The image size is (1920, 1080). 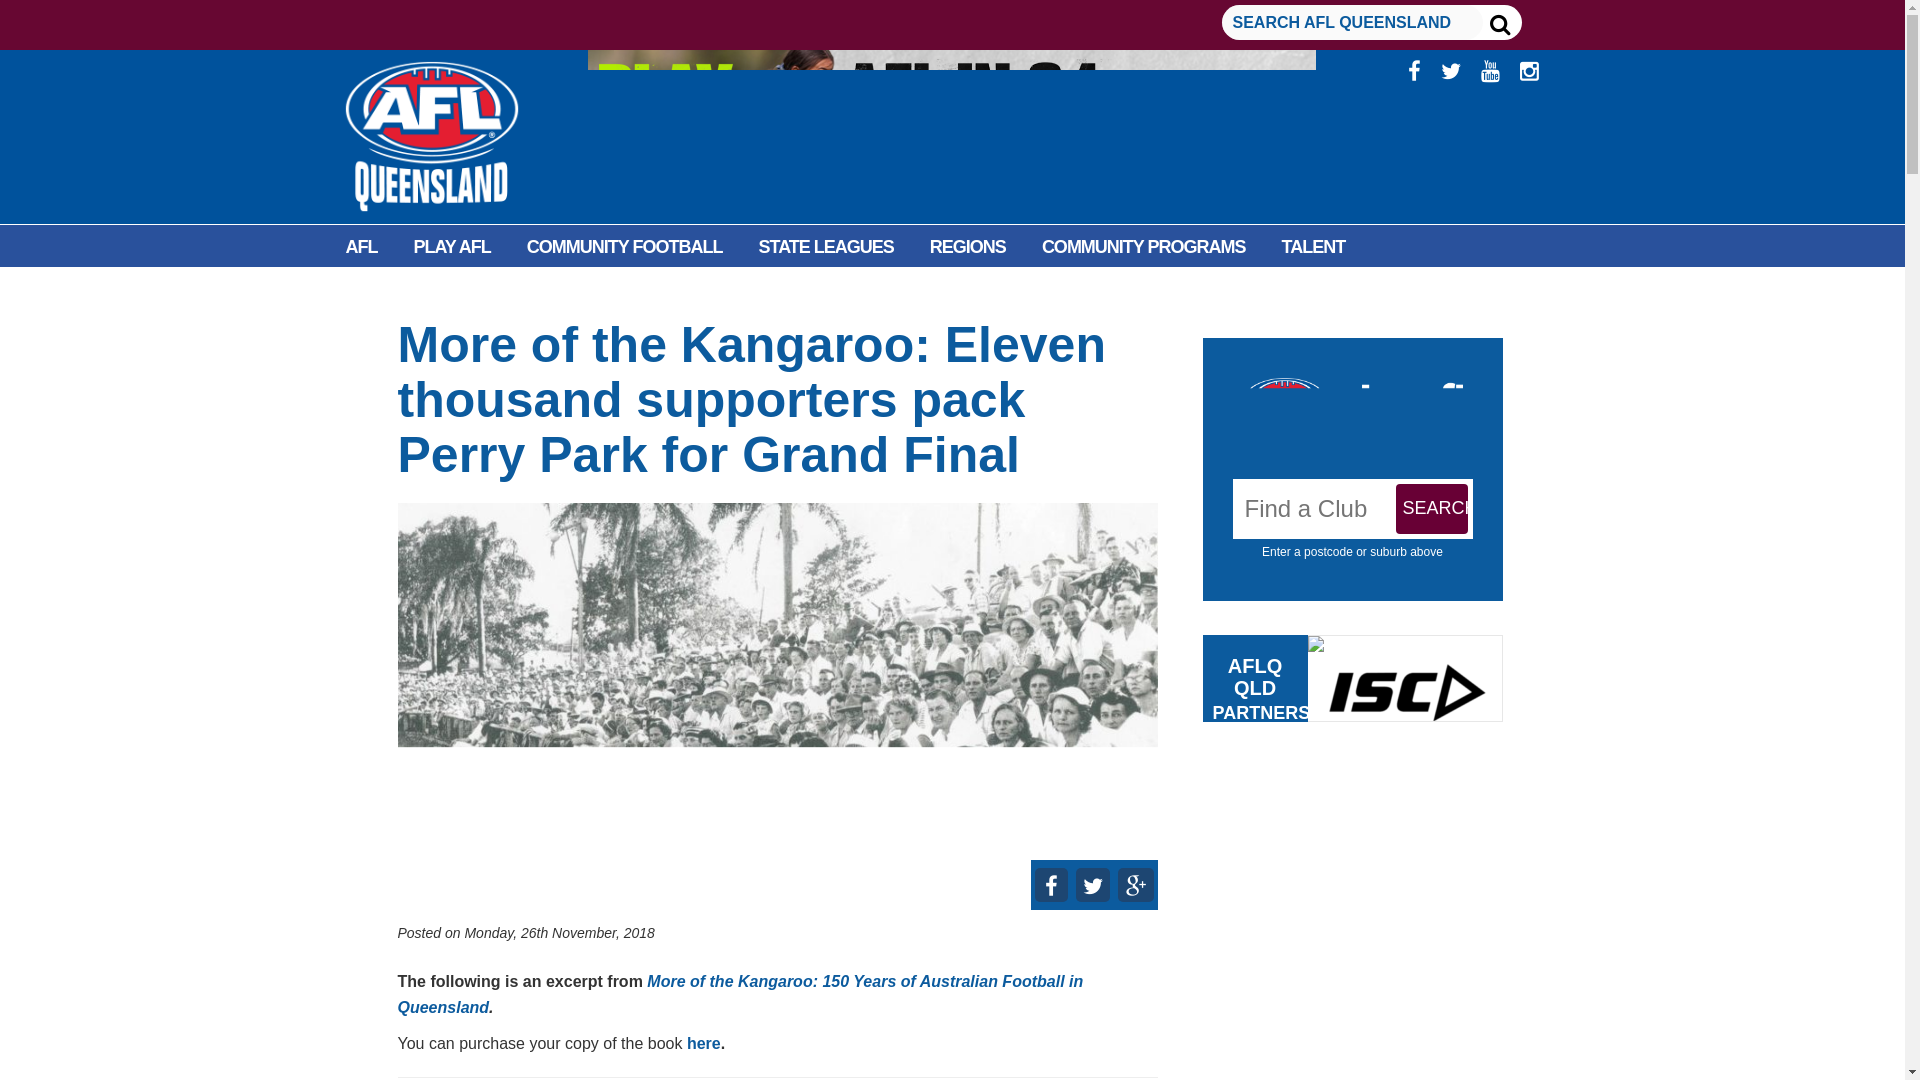 I want to click on REGIONS, so click(x=968, y=247).